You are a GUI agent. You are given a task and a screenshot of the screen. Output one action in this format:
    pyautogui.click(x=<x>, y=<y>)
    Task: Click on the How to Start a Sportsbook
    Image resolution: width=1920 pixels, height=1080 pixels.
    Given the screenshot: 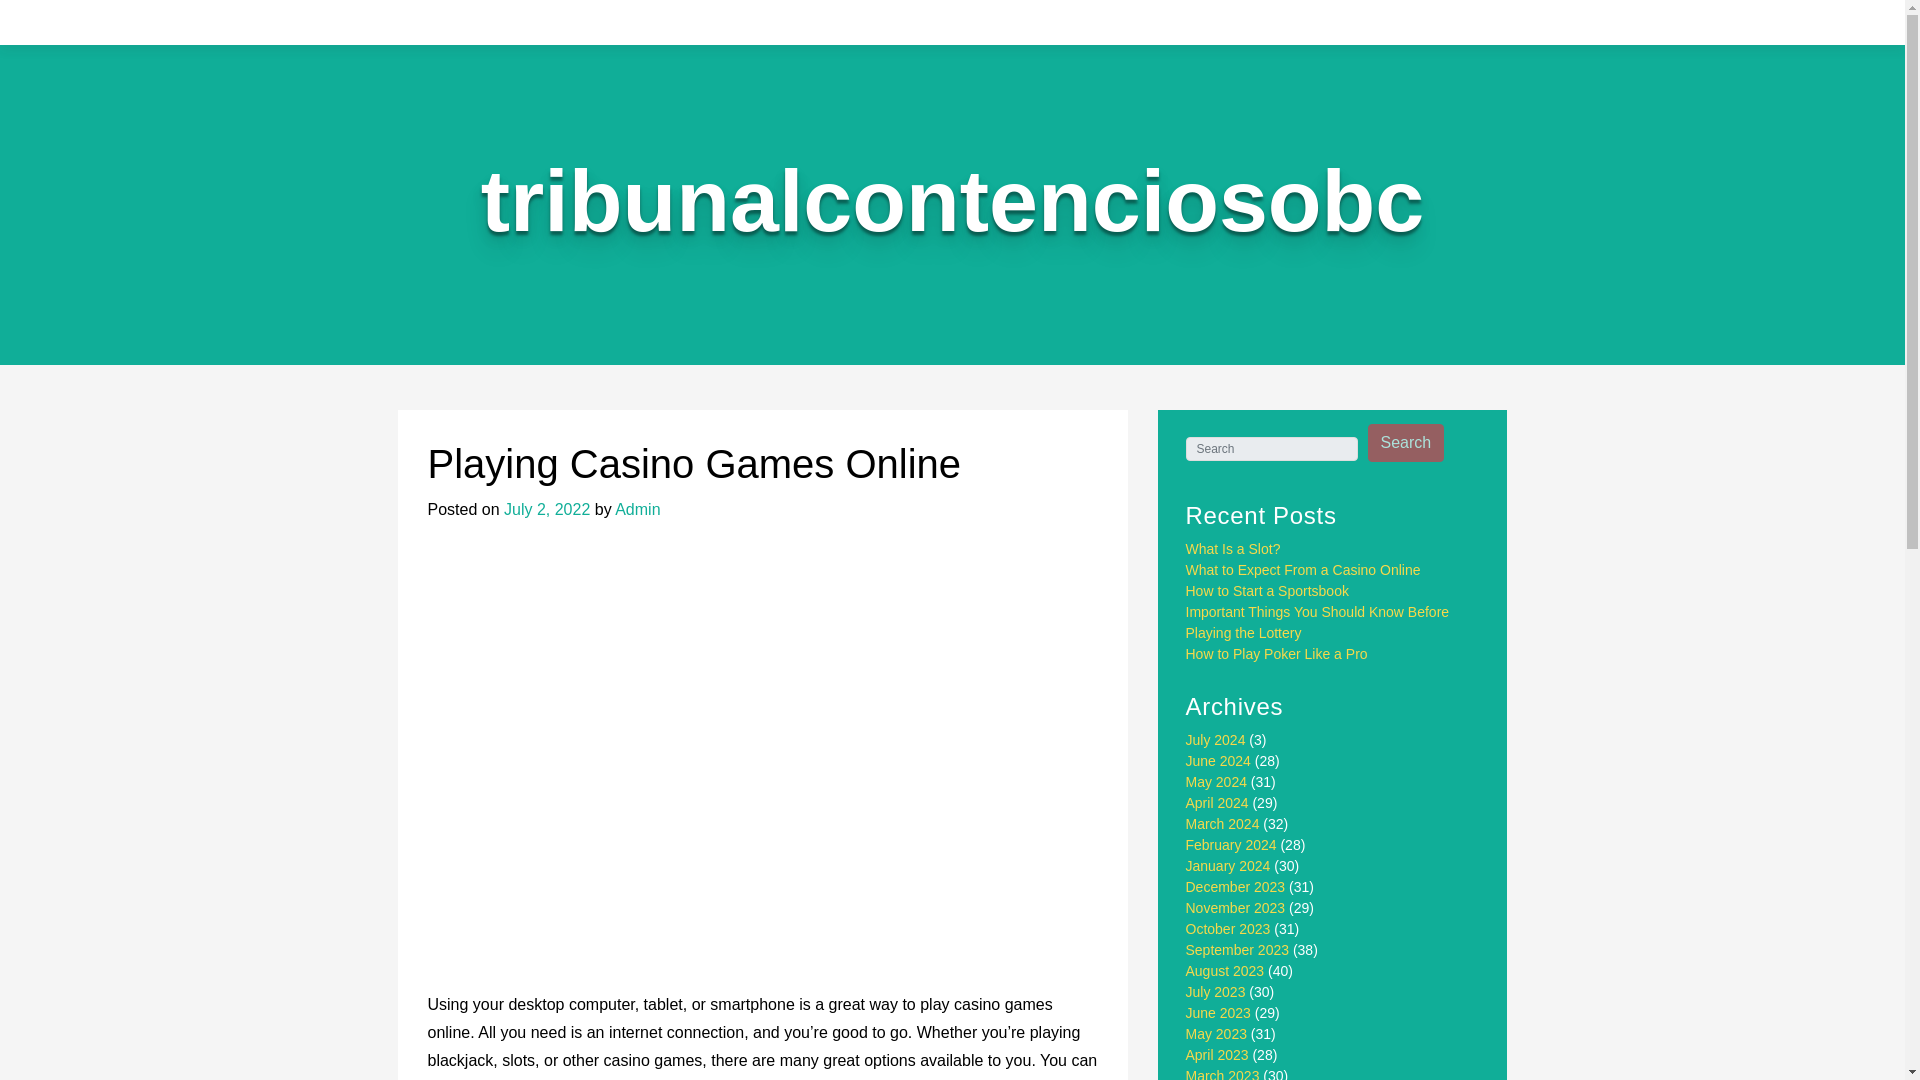 What is the action you would take?
    pyautogui.click(x=1268, y=591)
    